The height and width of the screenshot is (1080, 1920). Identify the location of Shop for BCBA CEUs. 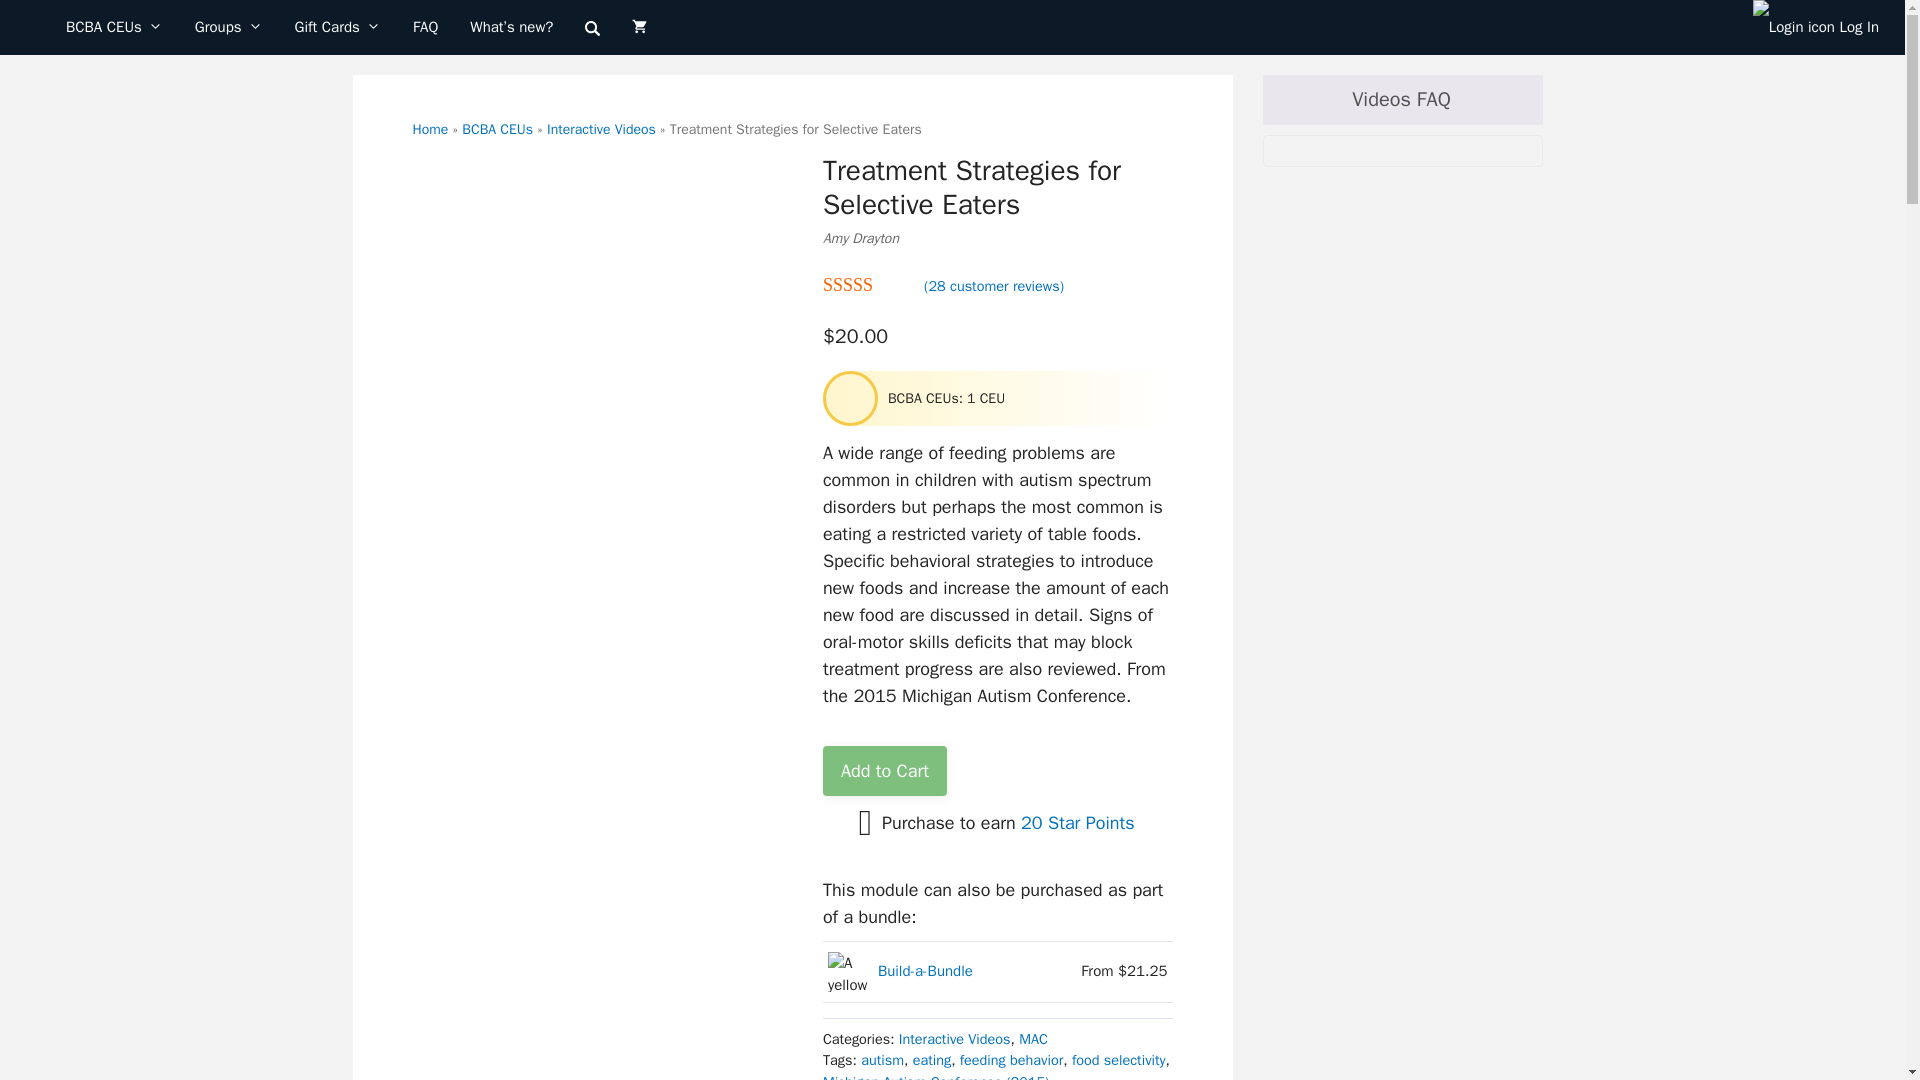
(114, 28).